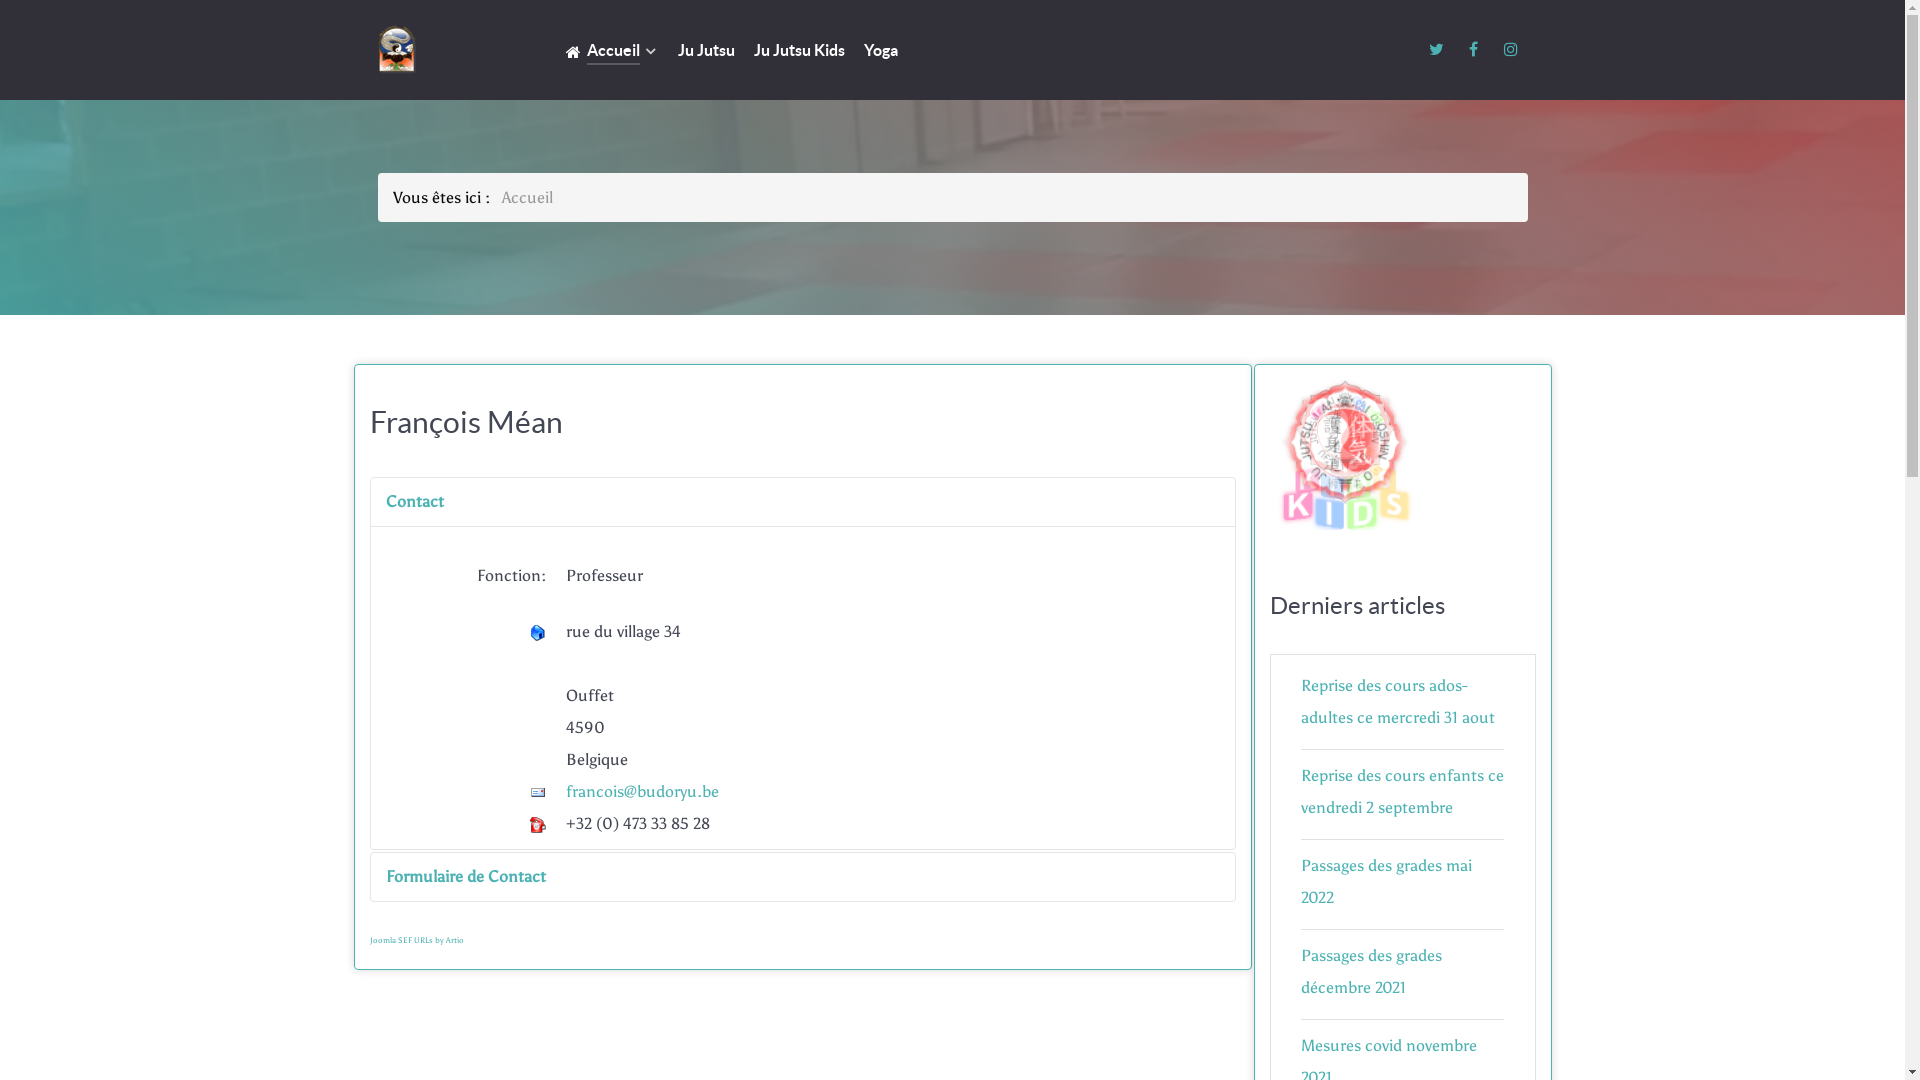  I want to click on Budoryu Ecole de la voie martiale, so click(443, 50).